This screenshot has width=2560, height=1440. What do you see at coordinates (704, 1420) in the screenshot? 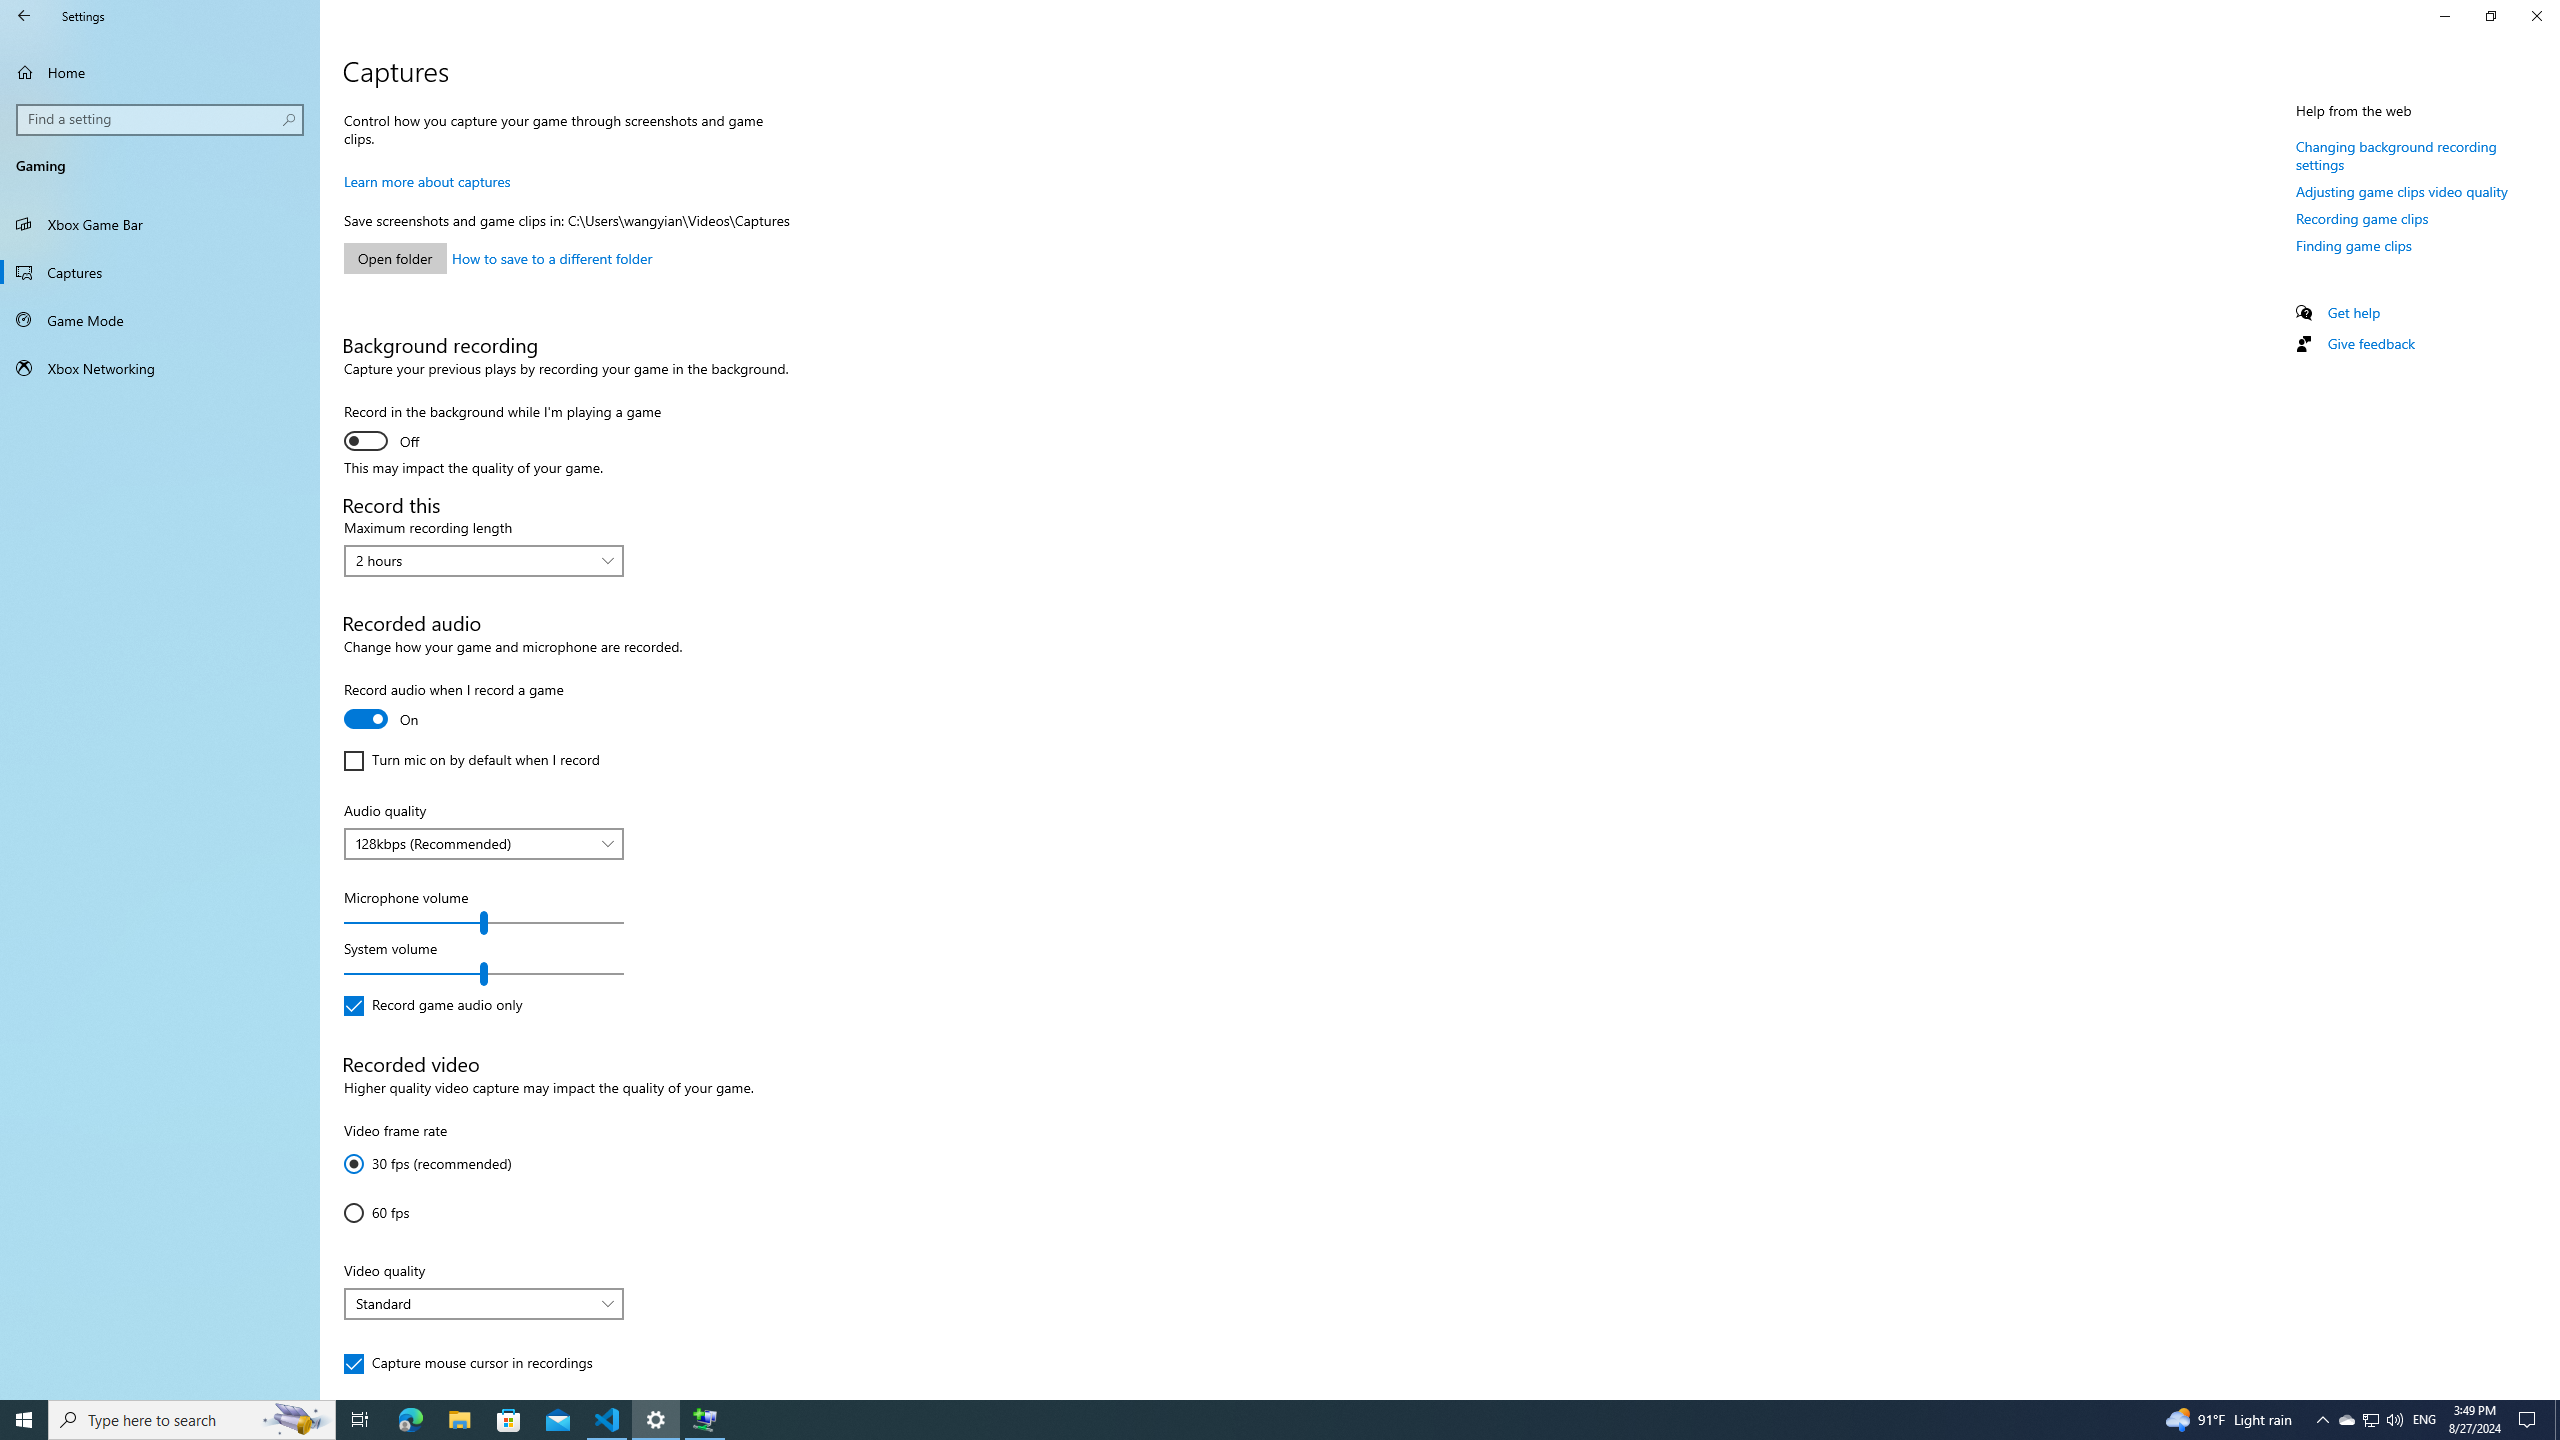
I see `Extensible Wizards Host Process - 1 running window` at bounding box center [704, 1420].